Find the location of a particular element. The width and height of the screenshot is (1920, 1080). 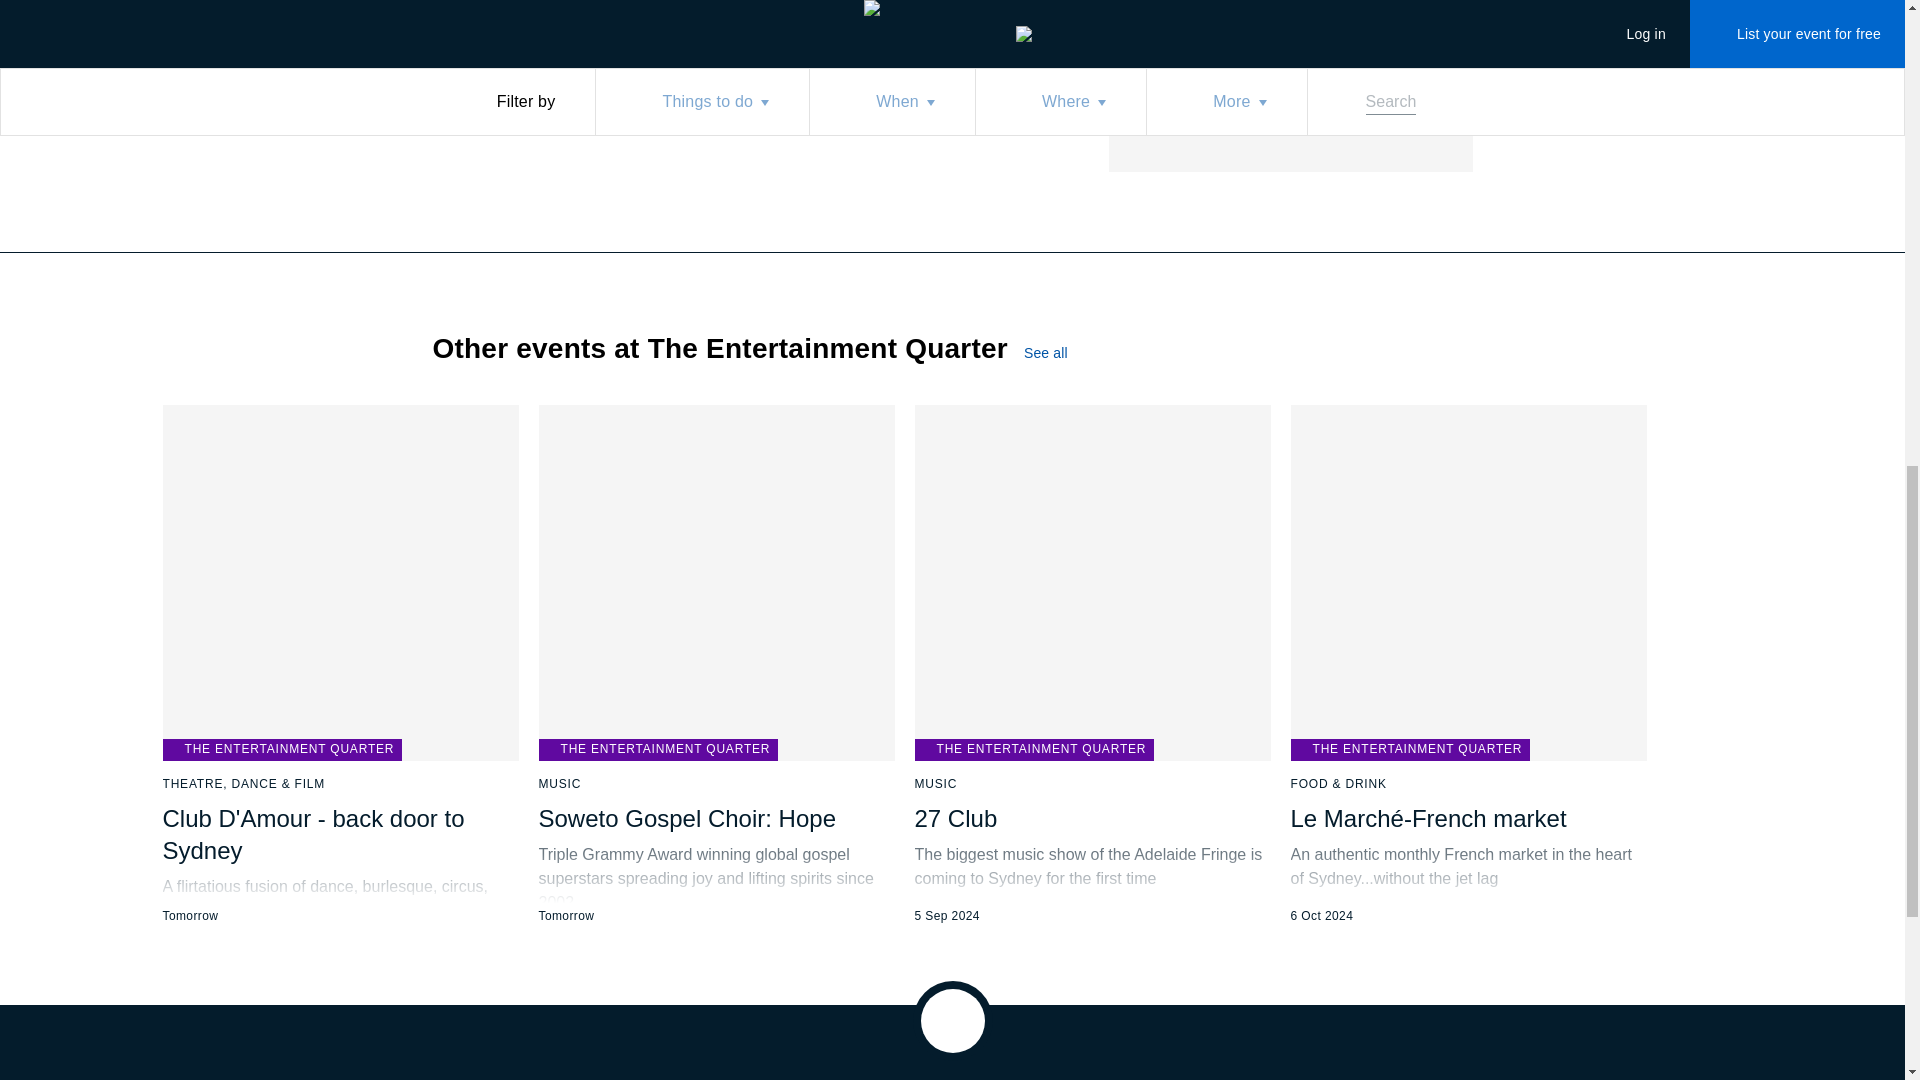

Club D'Amour - back door to Sydney is located at coordinates (312, 834).